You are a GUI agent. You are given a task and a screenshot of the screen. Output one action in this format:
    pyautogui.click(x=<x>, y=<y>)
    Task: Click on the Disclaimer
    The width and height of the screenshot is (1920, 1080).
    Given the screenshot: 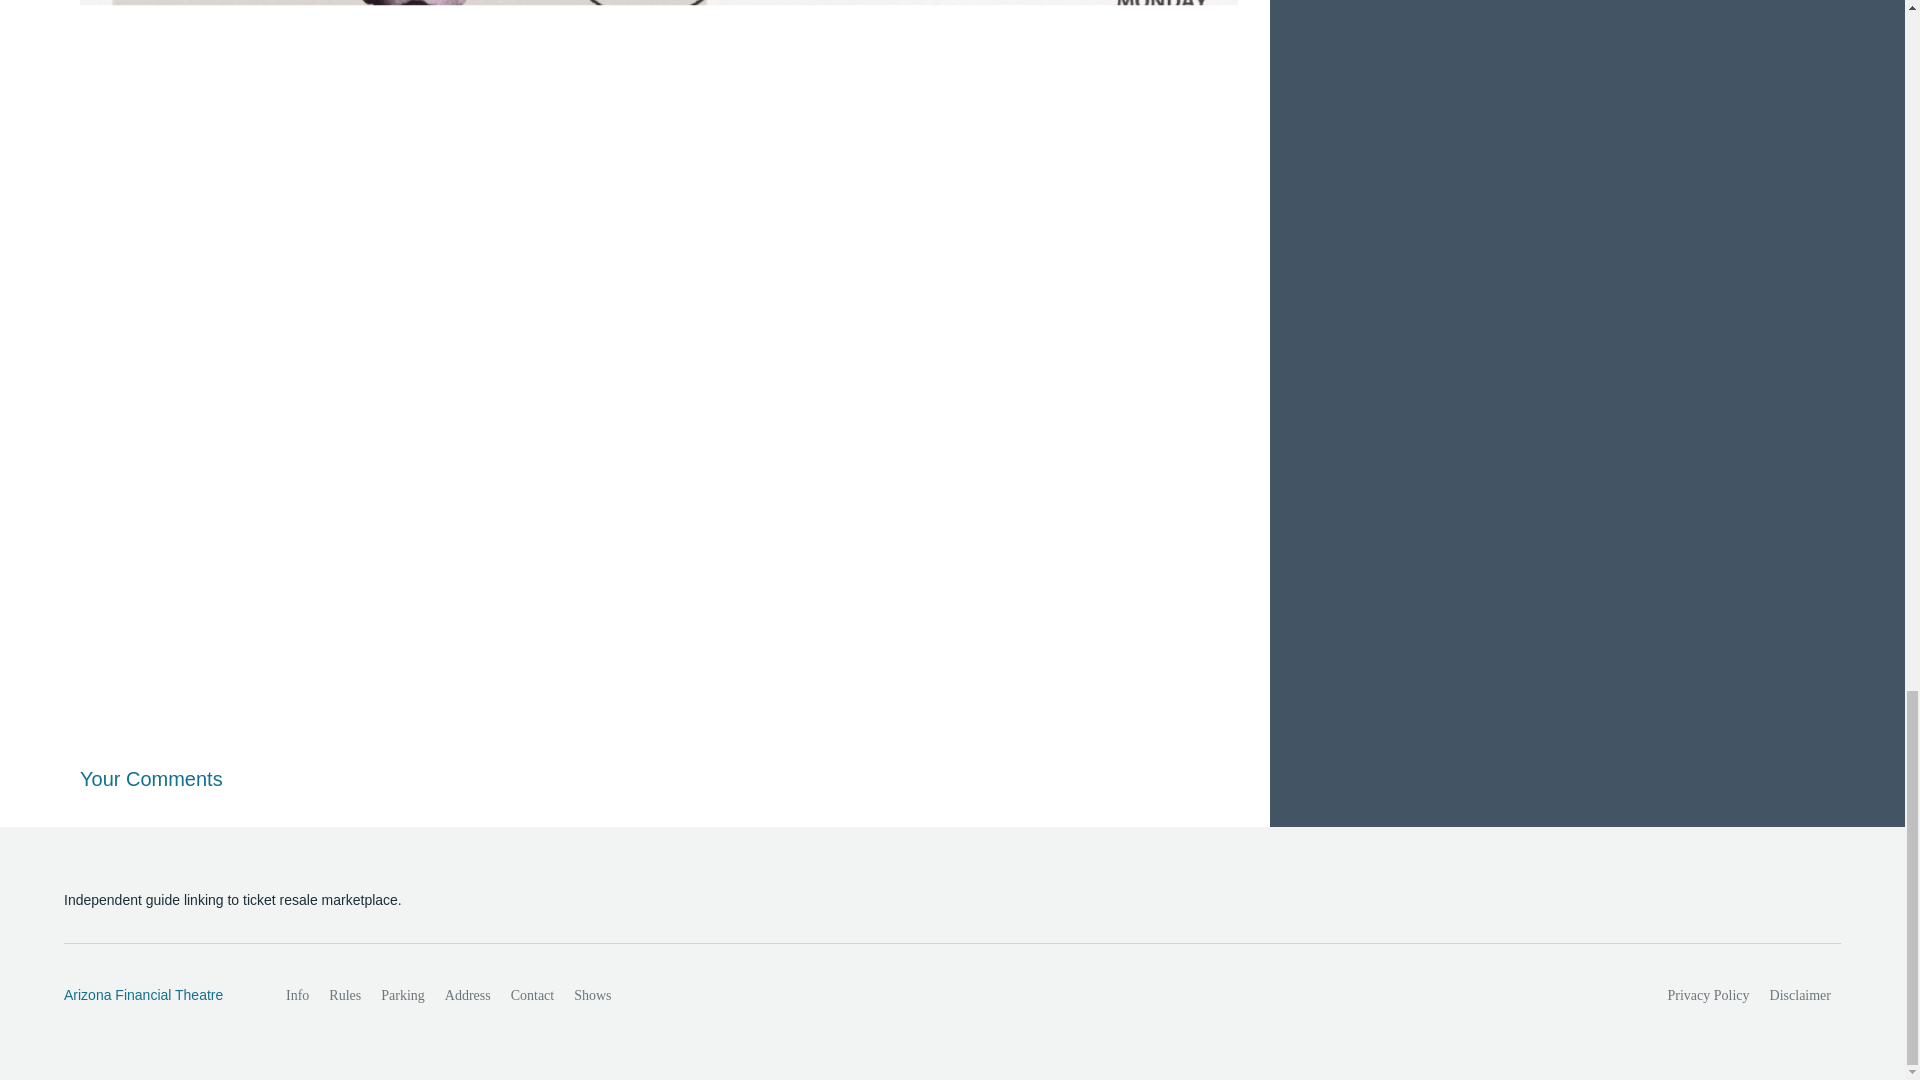 What is the action you would take?
    pyautogui.click(x=1800, y=996)
    